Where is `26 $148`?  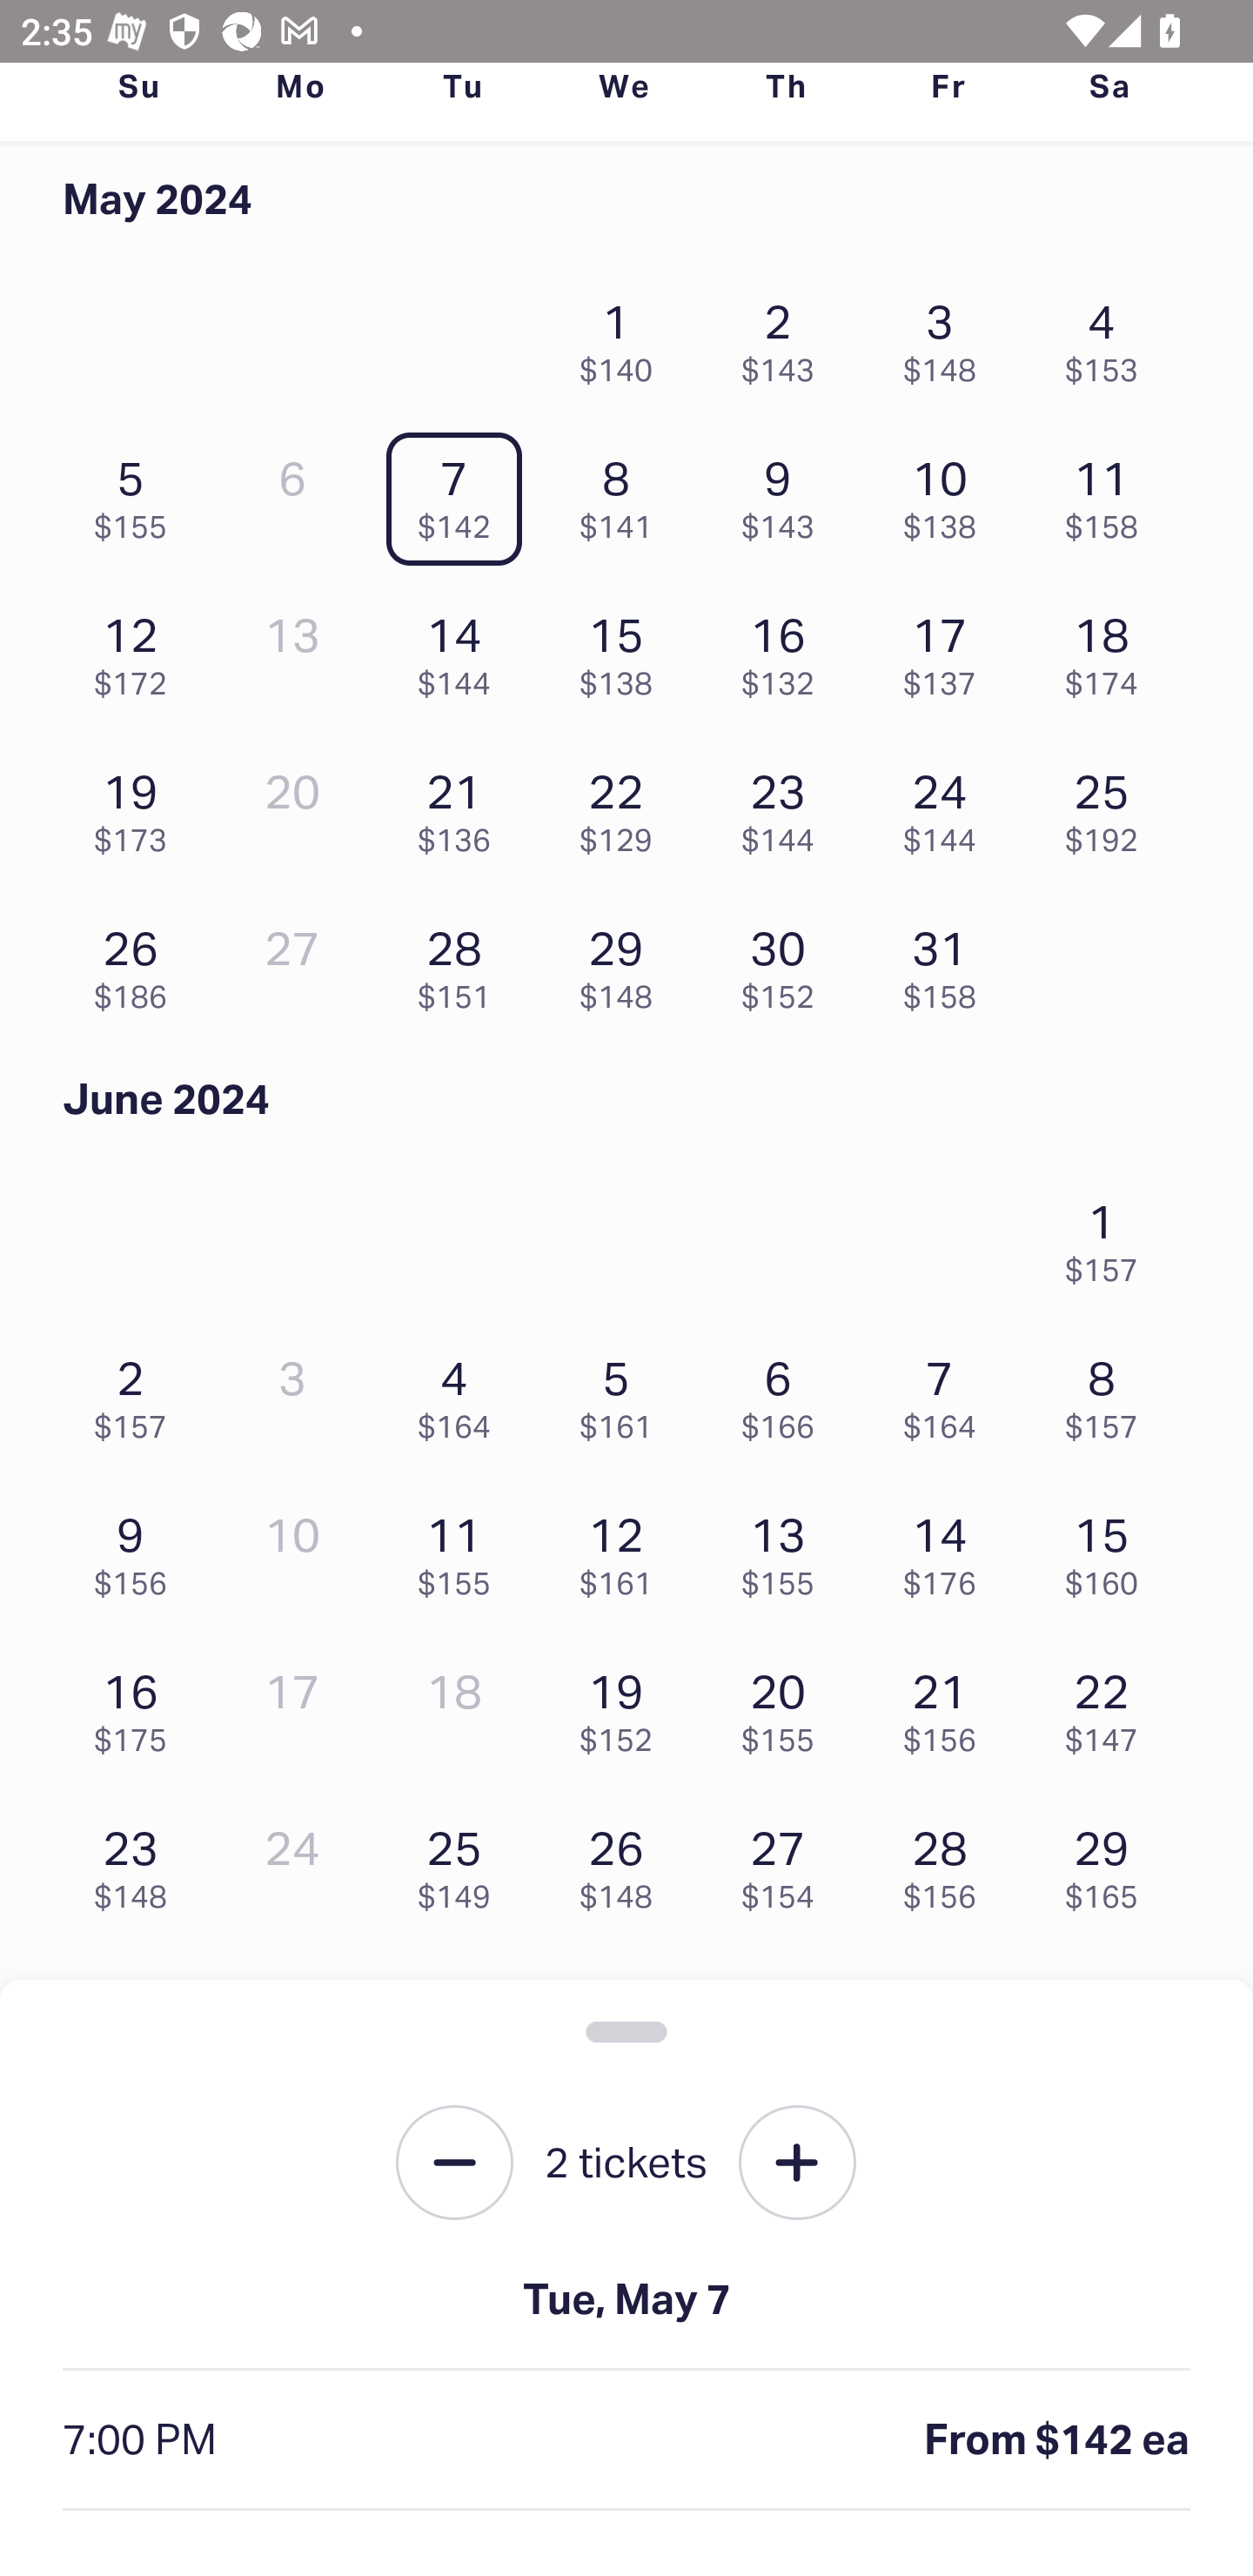
26 $148 is located at coordinates (623, 1862).